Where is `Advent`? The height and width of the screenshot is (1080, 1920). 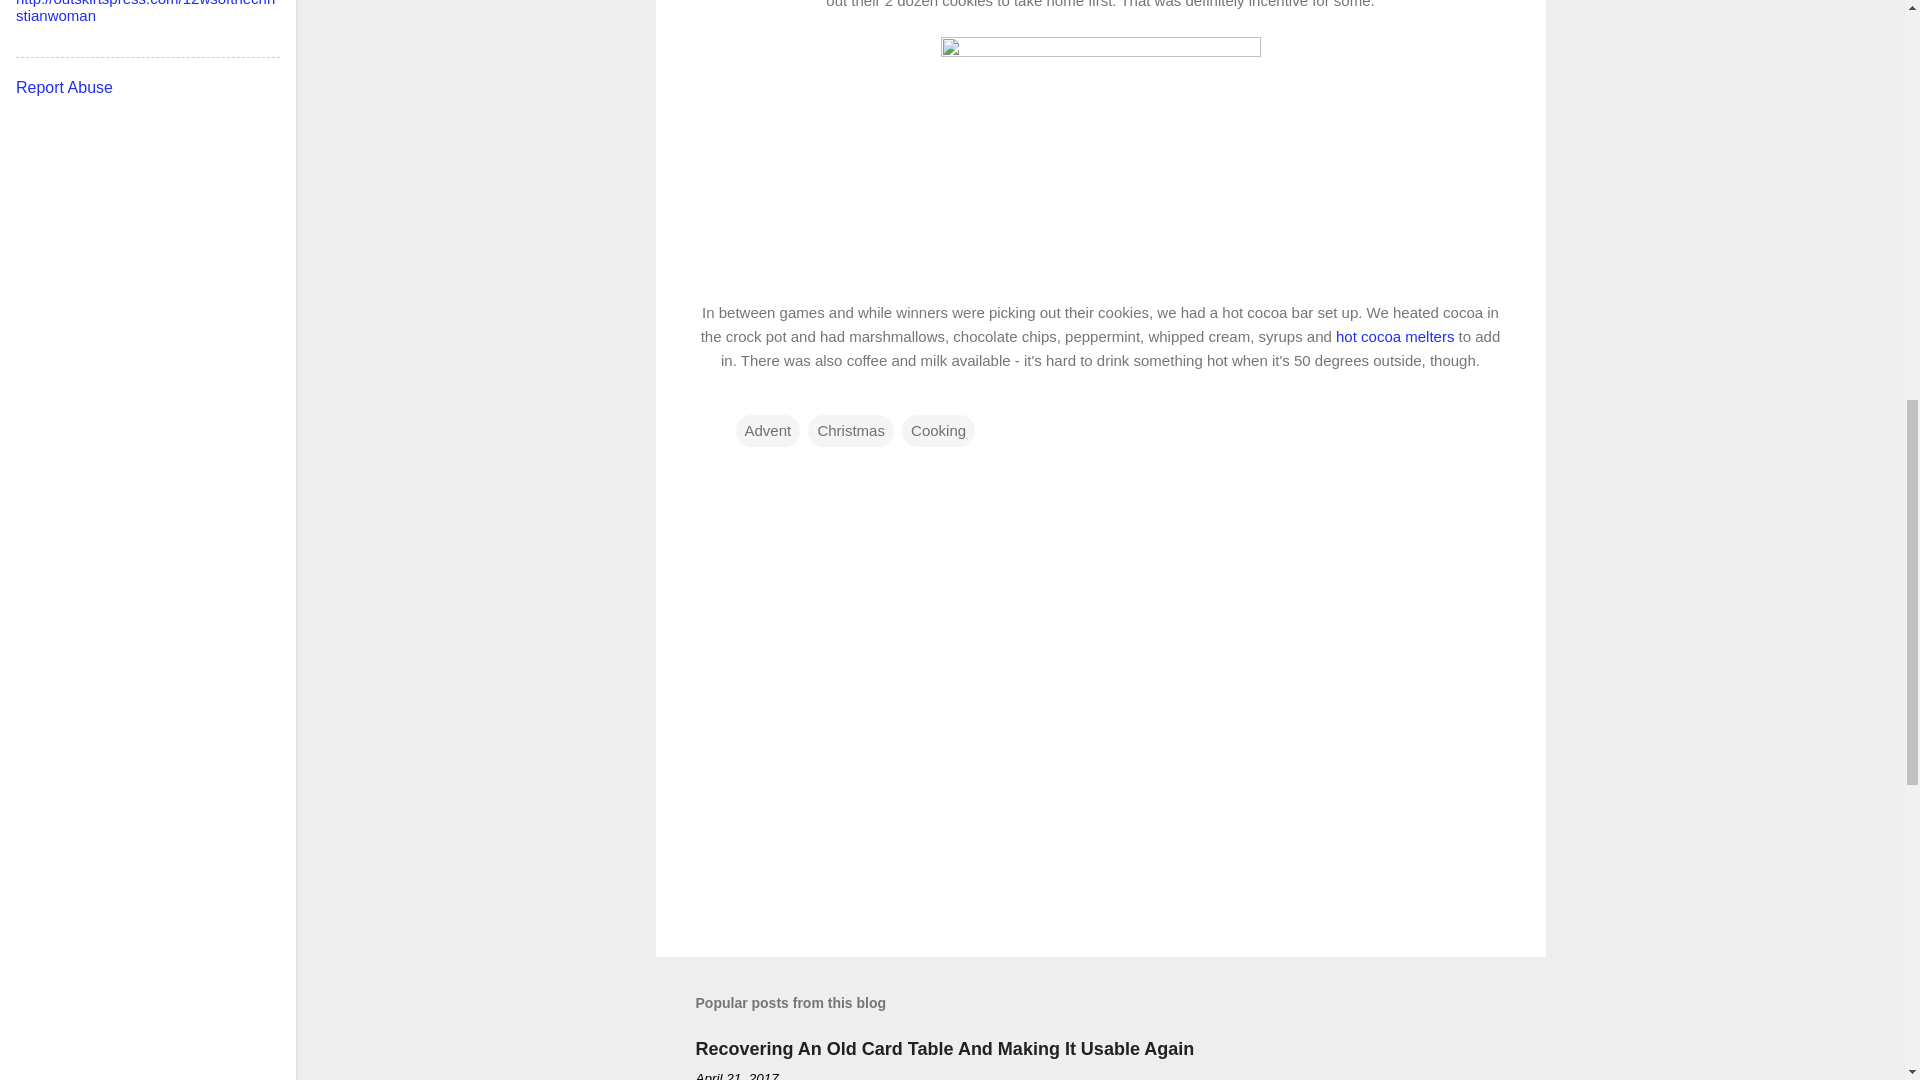
Advent is located at coordinates (768, 430).